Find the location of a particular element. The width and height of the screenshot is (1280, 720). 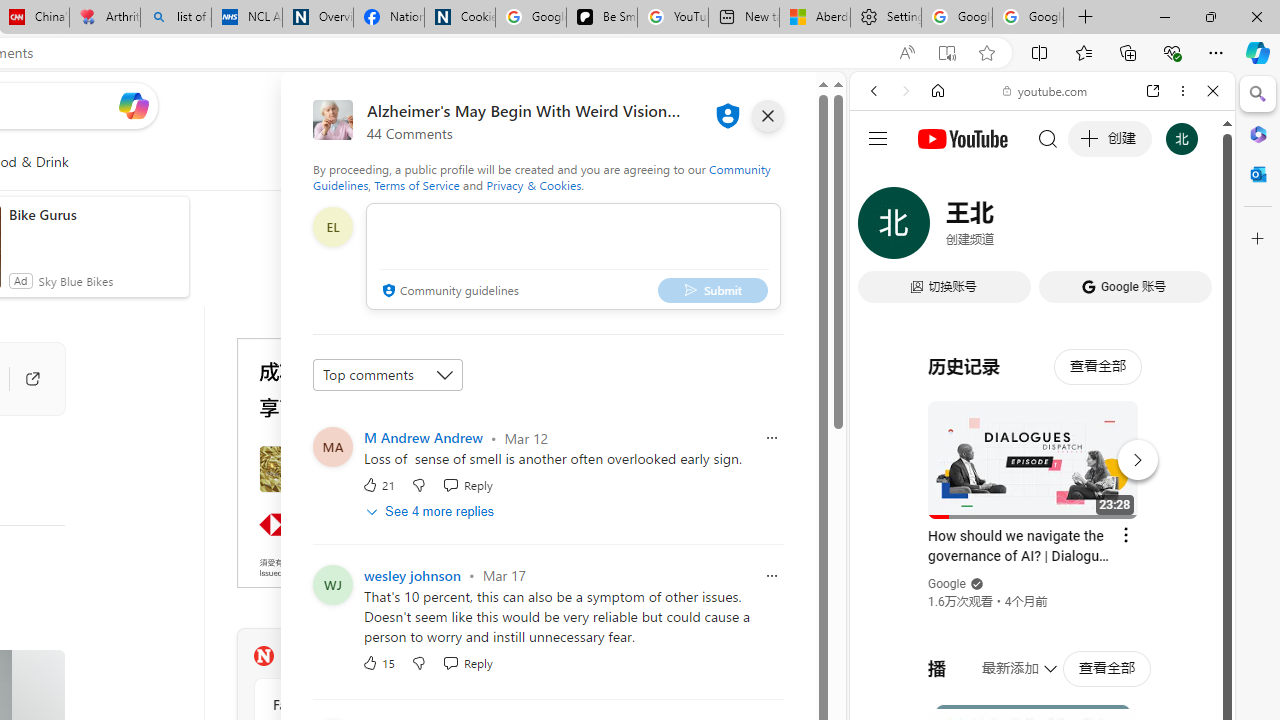

VIDEOS is located at coordinates (1006, 228).